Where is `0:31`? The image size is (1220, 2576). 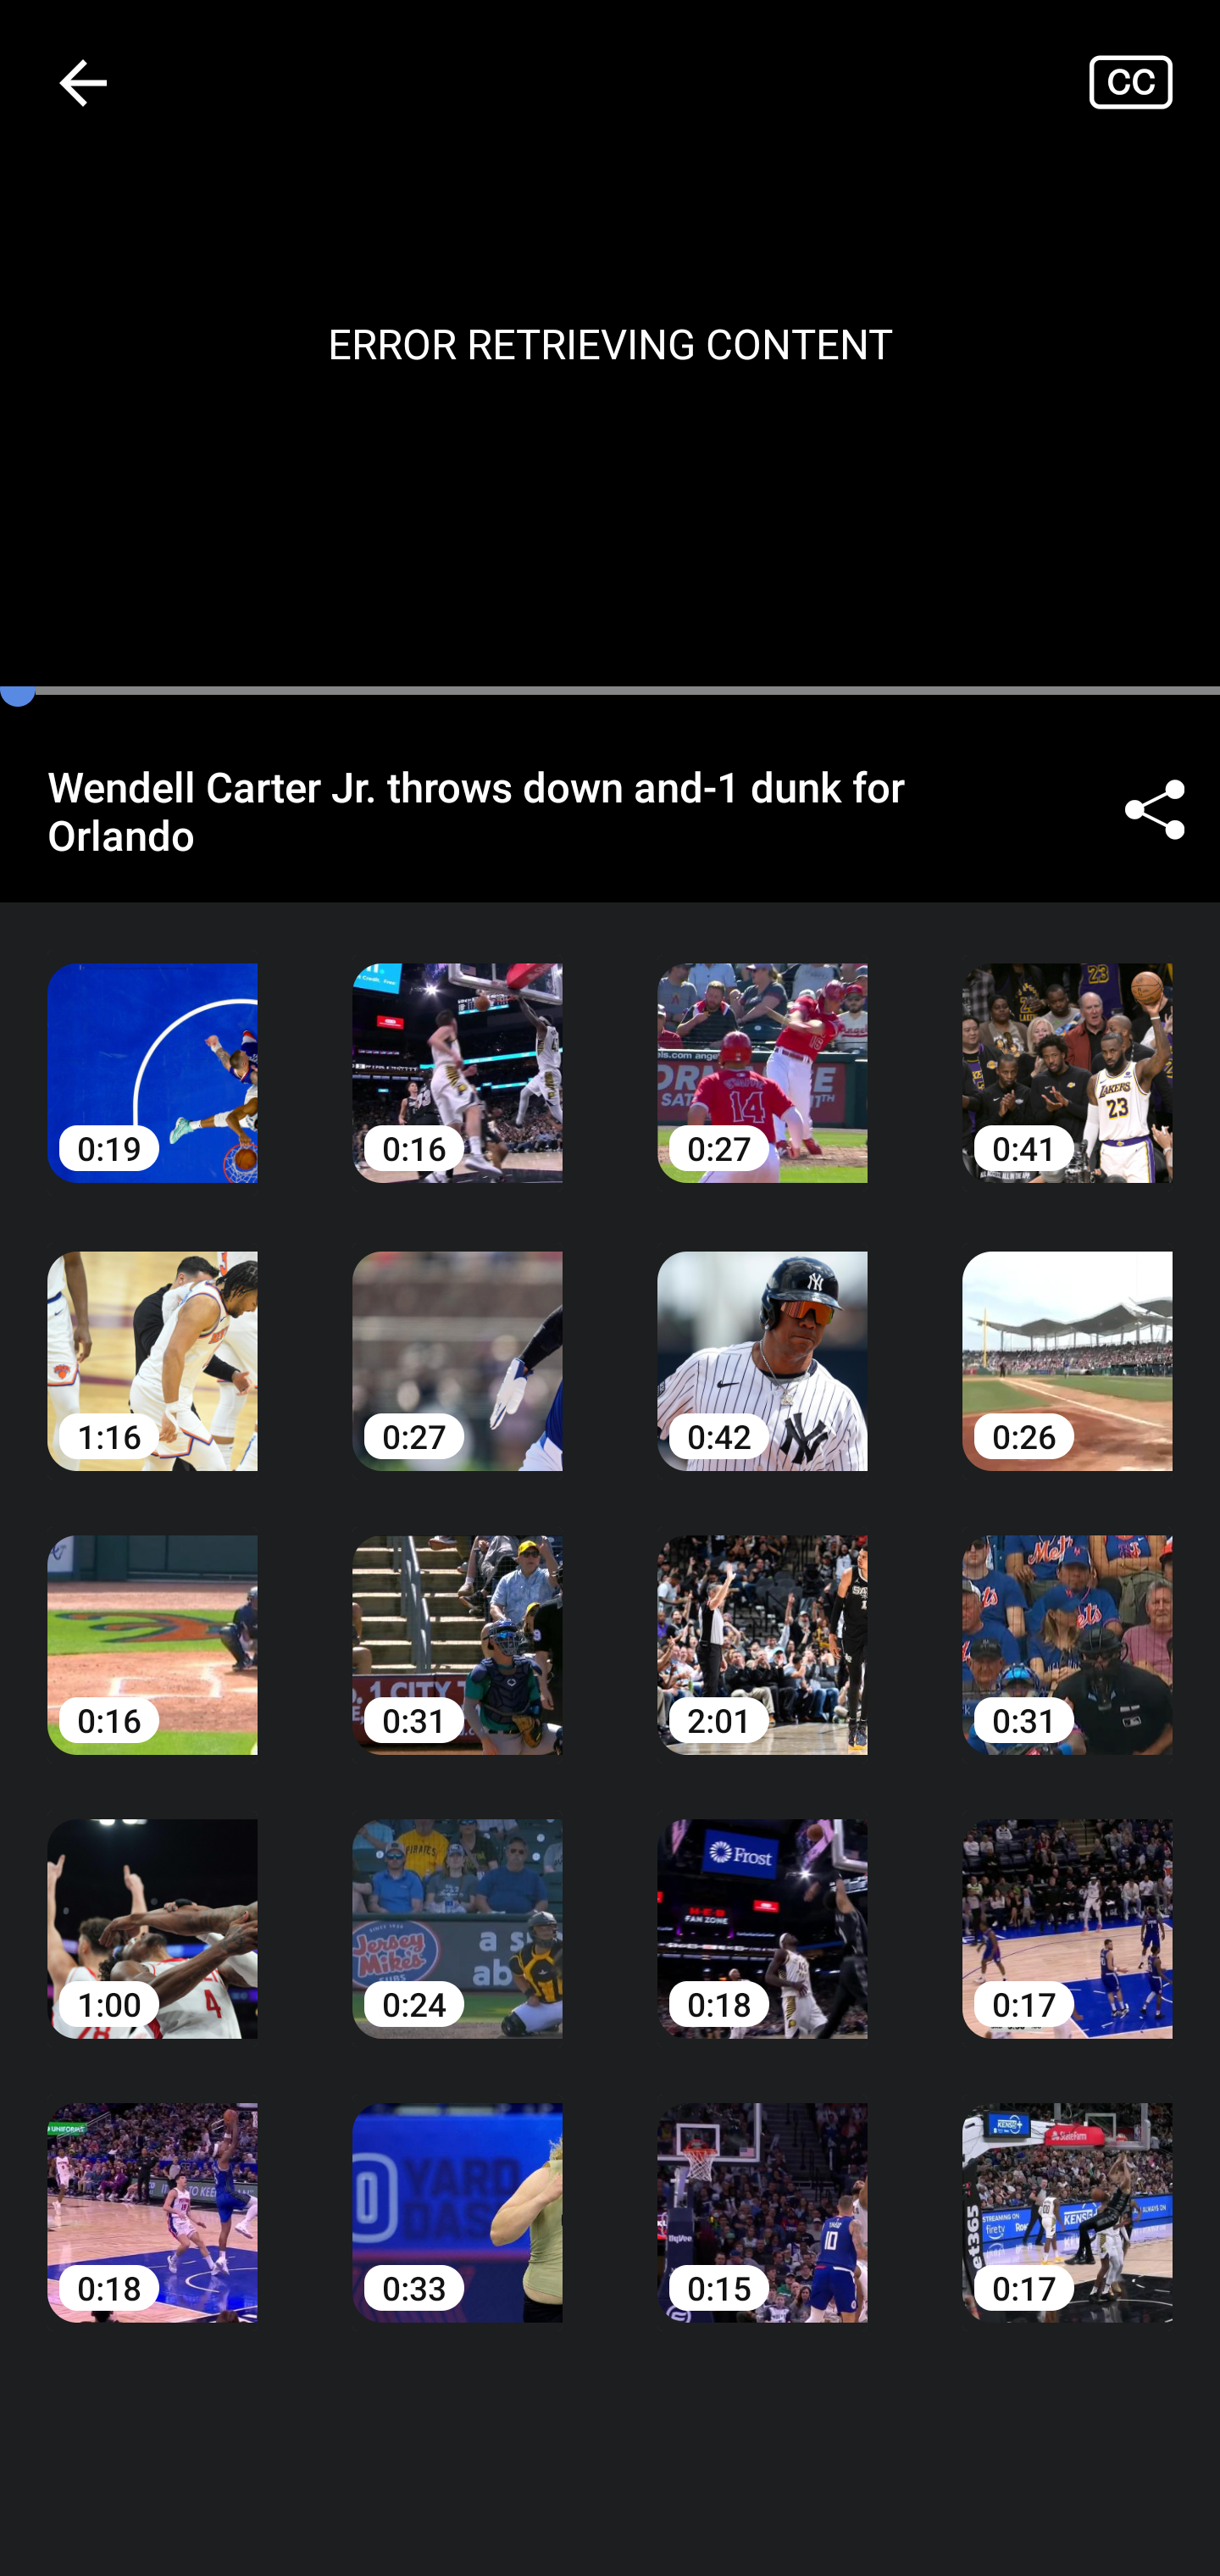
0:31 is located at coordinates (1067, 1621).